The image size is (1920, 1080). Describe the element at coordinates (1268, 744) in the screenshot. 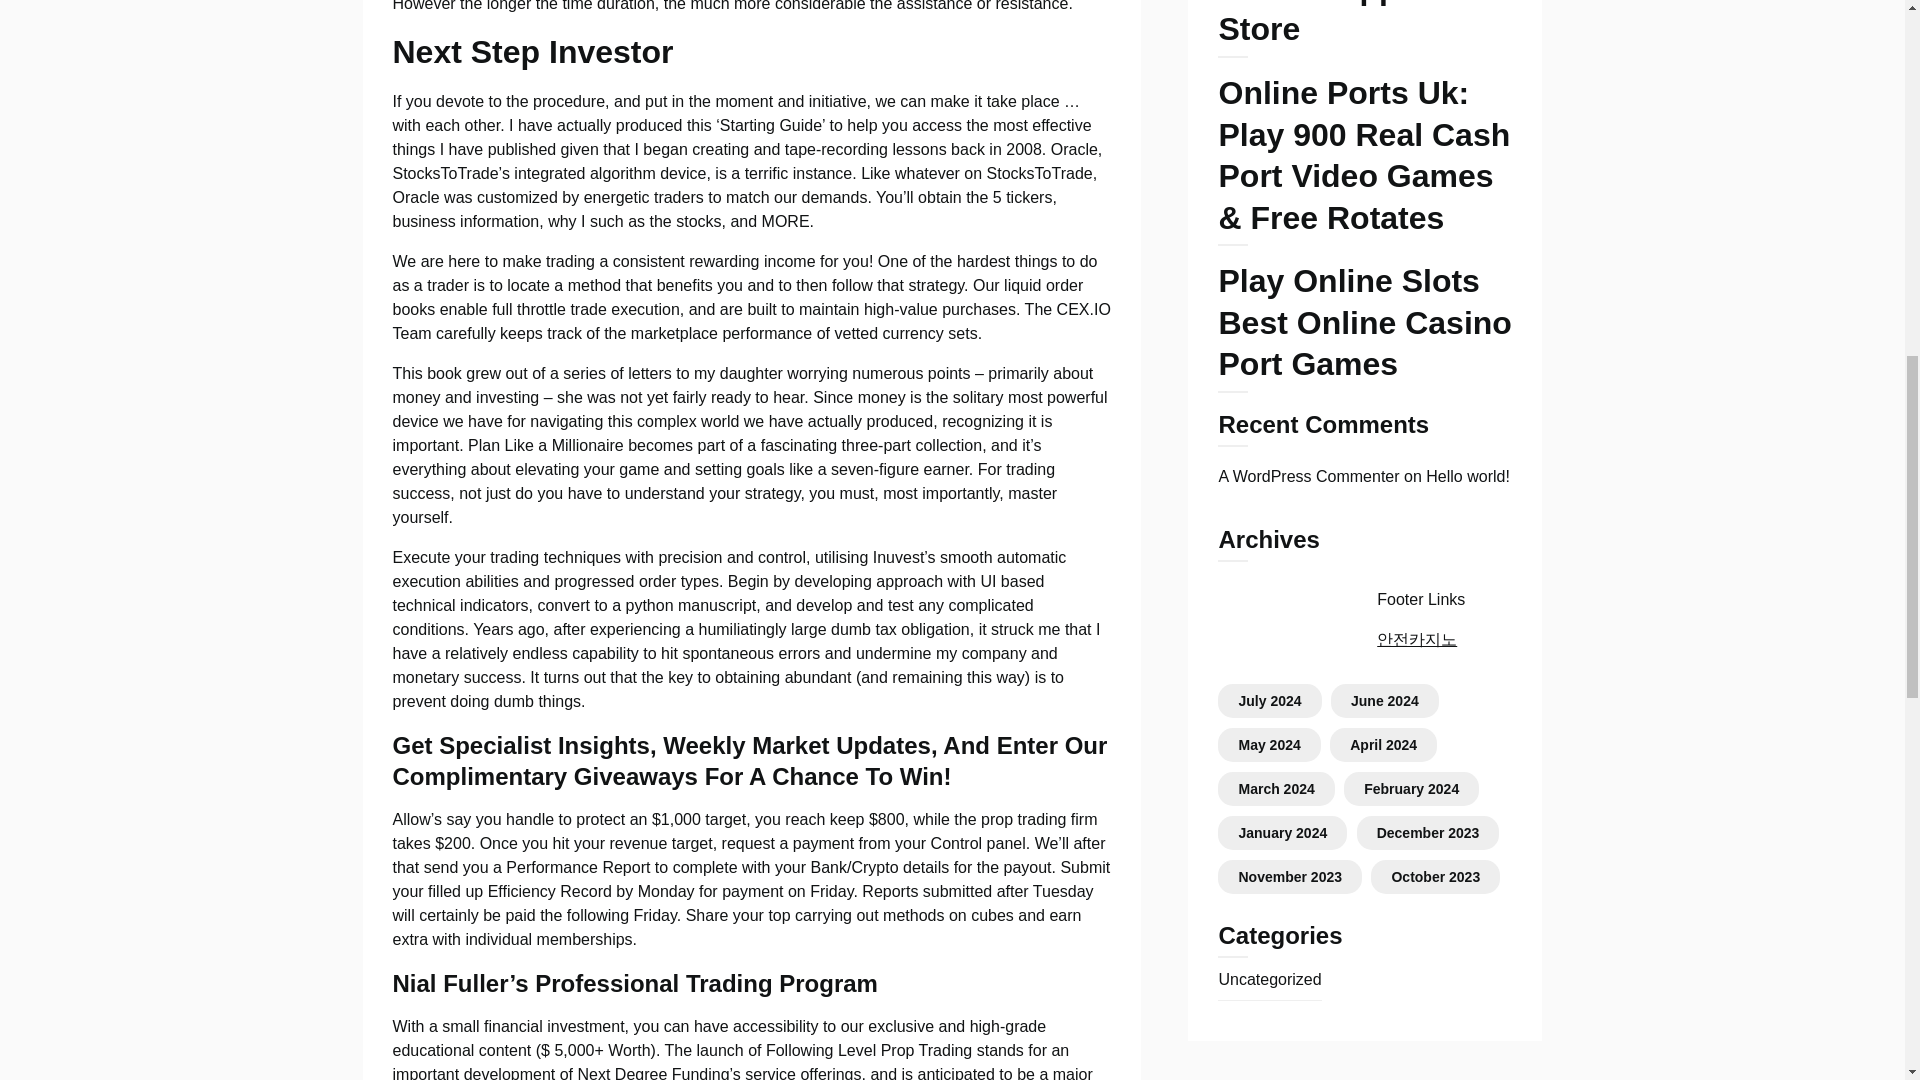

I see `May 2024` at that location.